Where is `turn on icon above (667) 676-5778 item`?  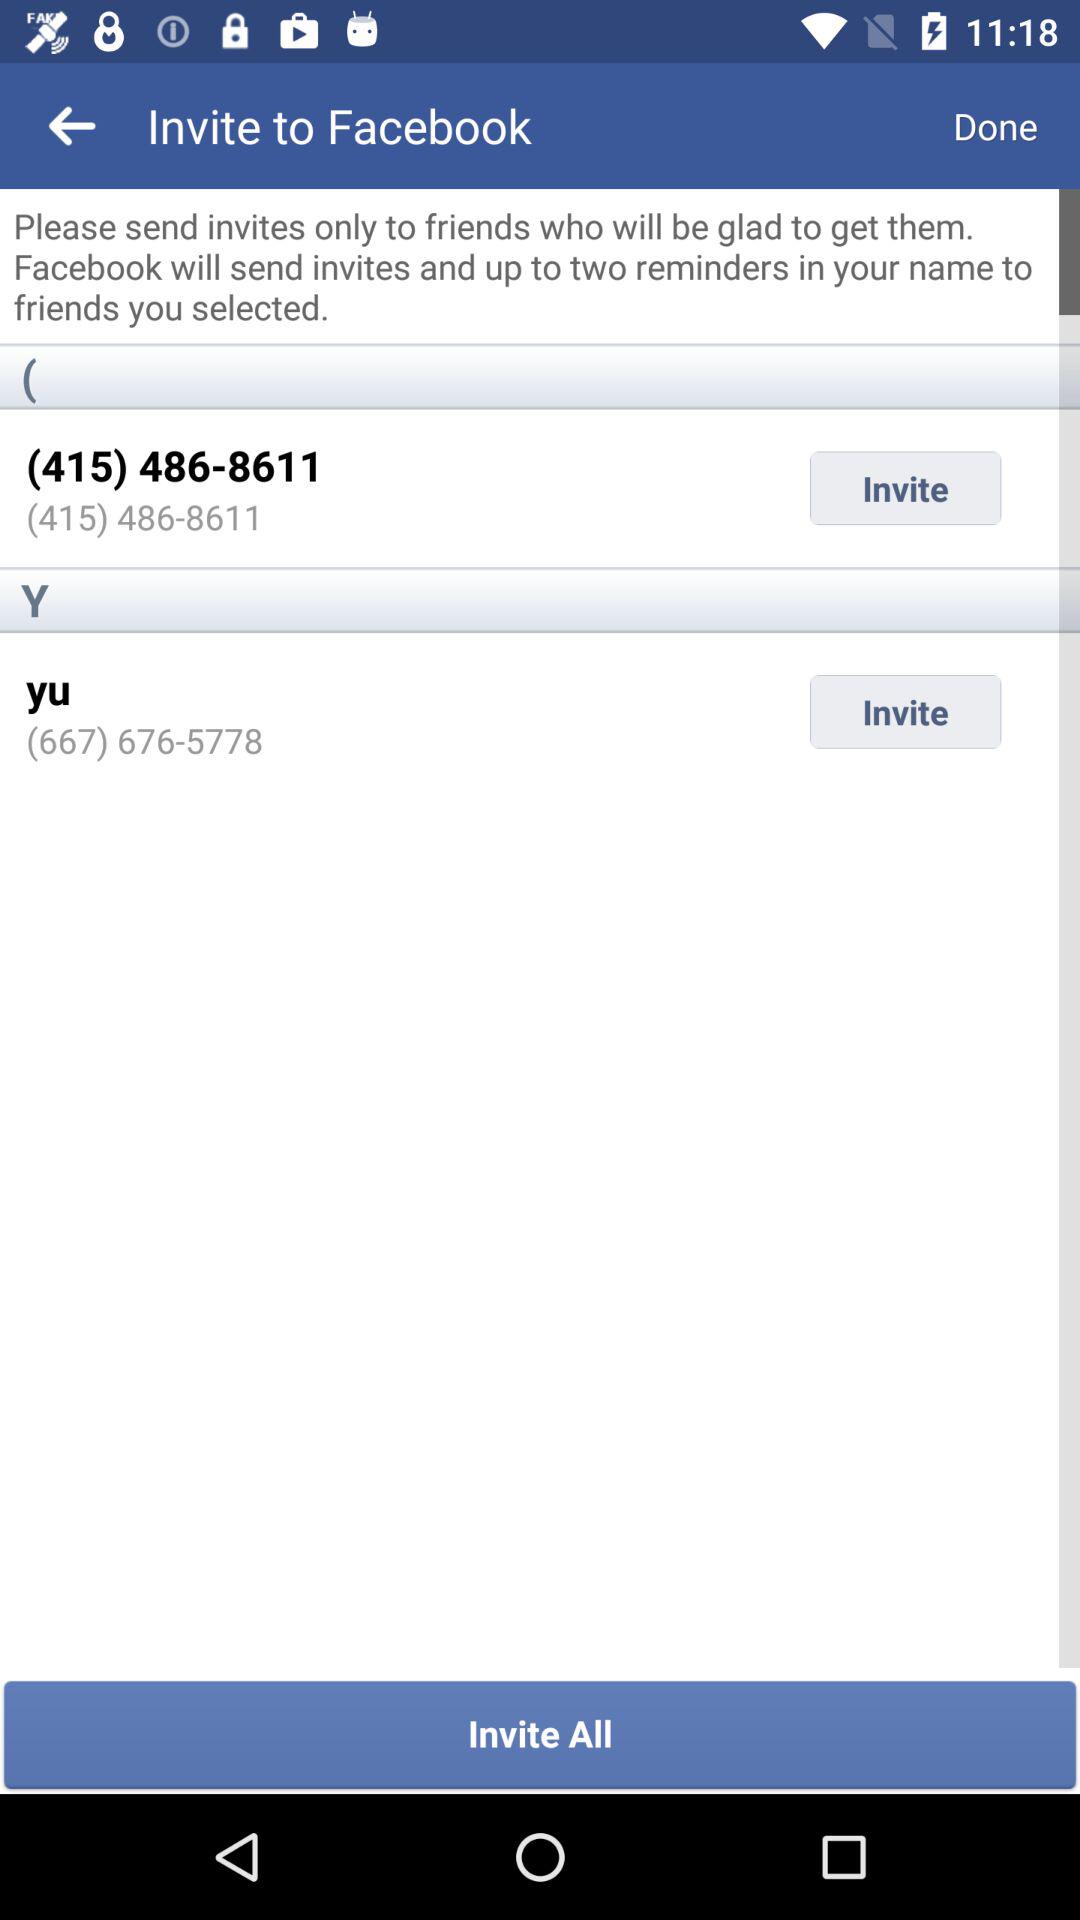 turn on icon above (667) 676-5778 item is located at coordinates (48, 688).